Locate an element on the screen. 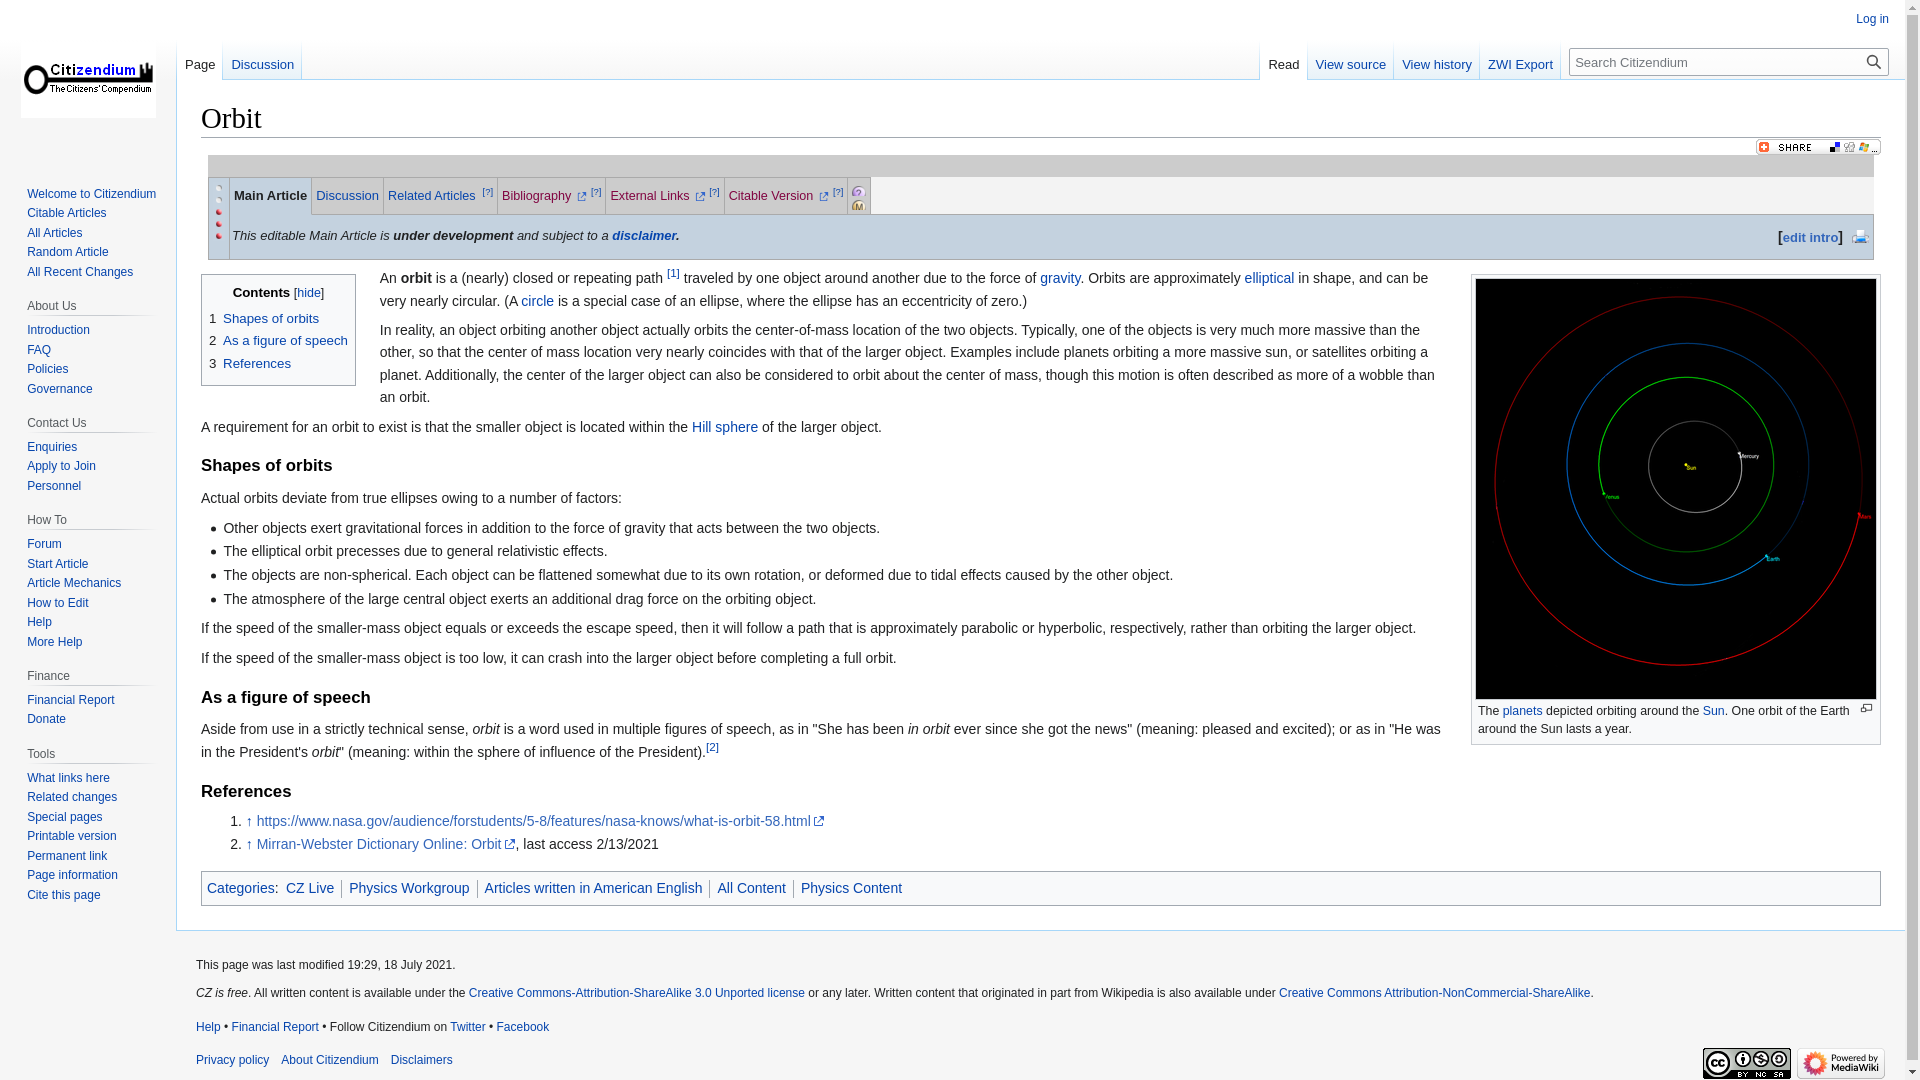 This screenshot has width=1920, height=1080. elliptical is located at coordinates (1269, 278).